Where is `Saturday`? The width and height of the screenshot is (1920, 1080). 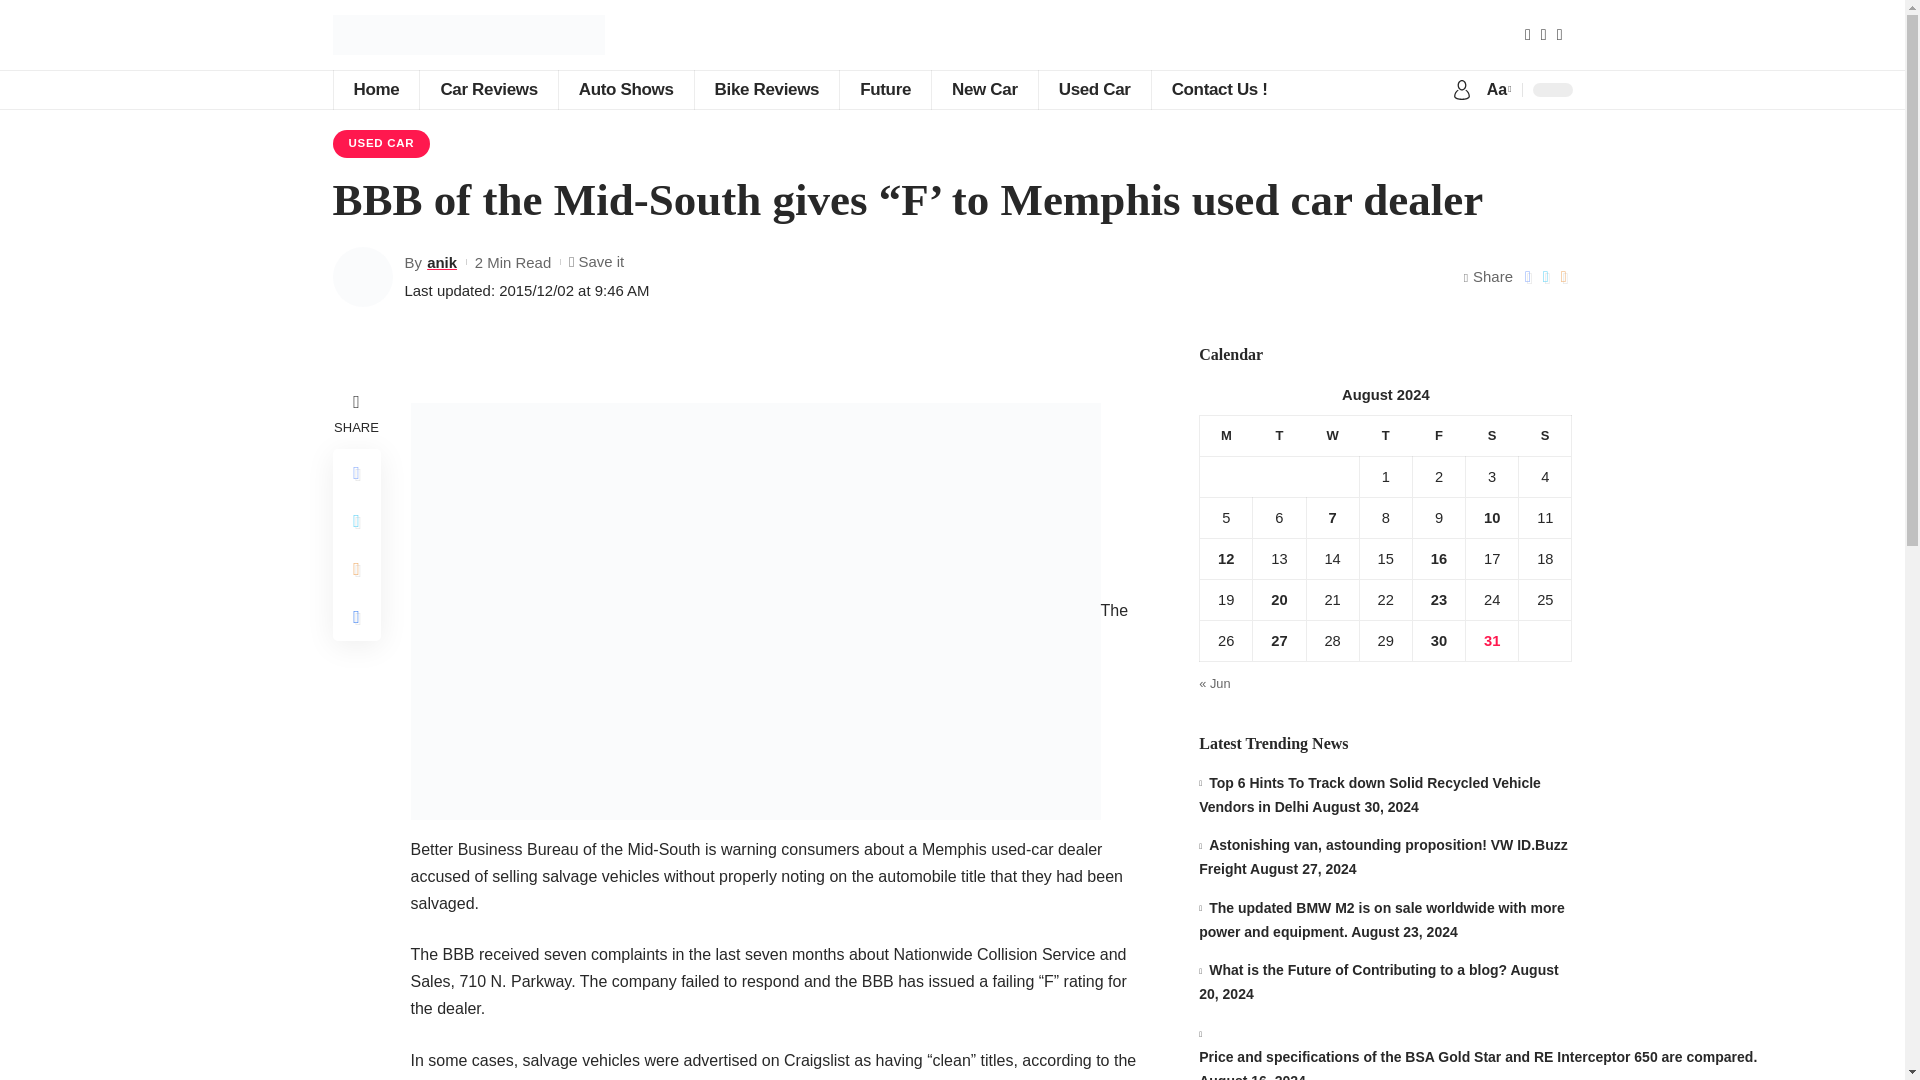
Saturday is located at coordinates (1492, 434).